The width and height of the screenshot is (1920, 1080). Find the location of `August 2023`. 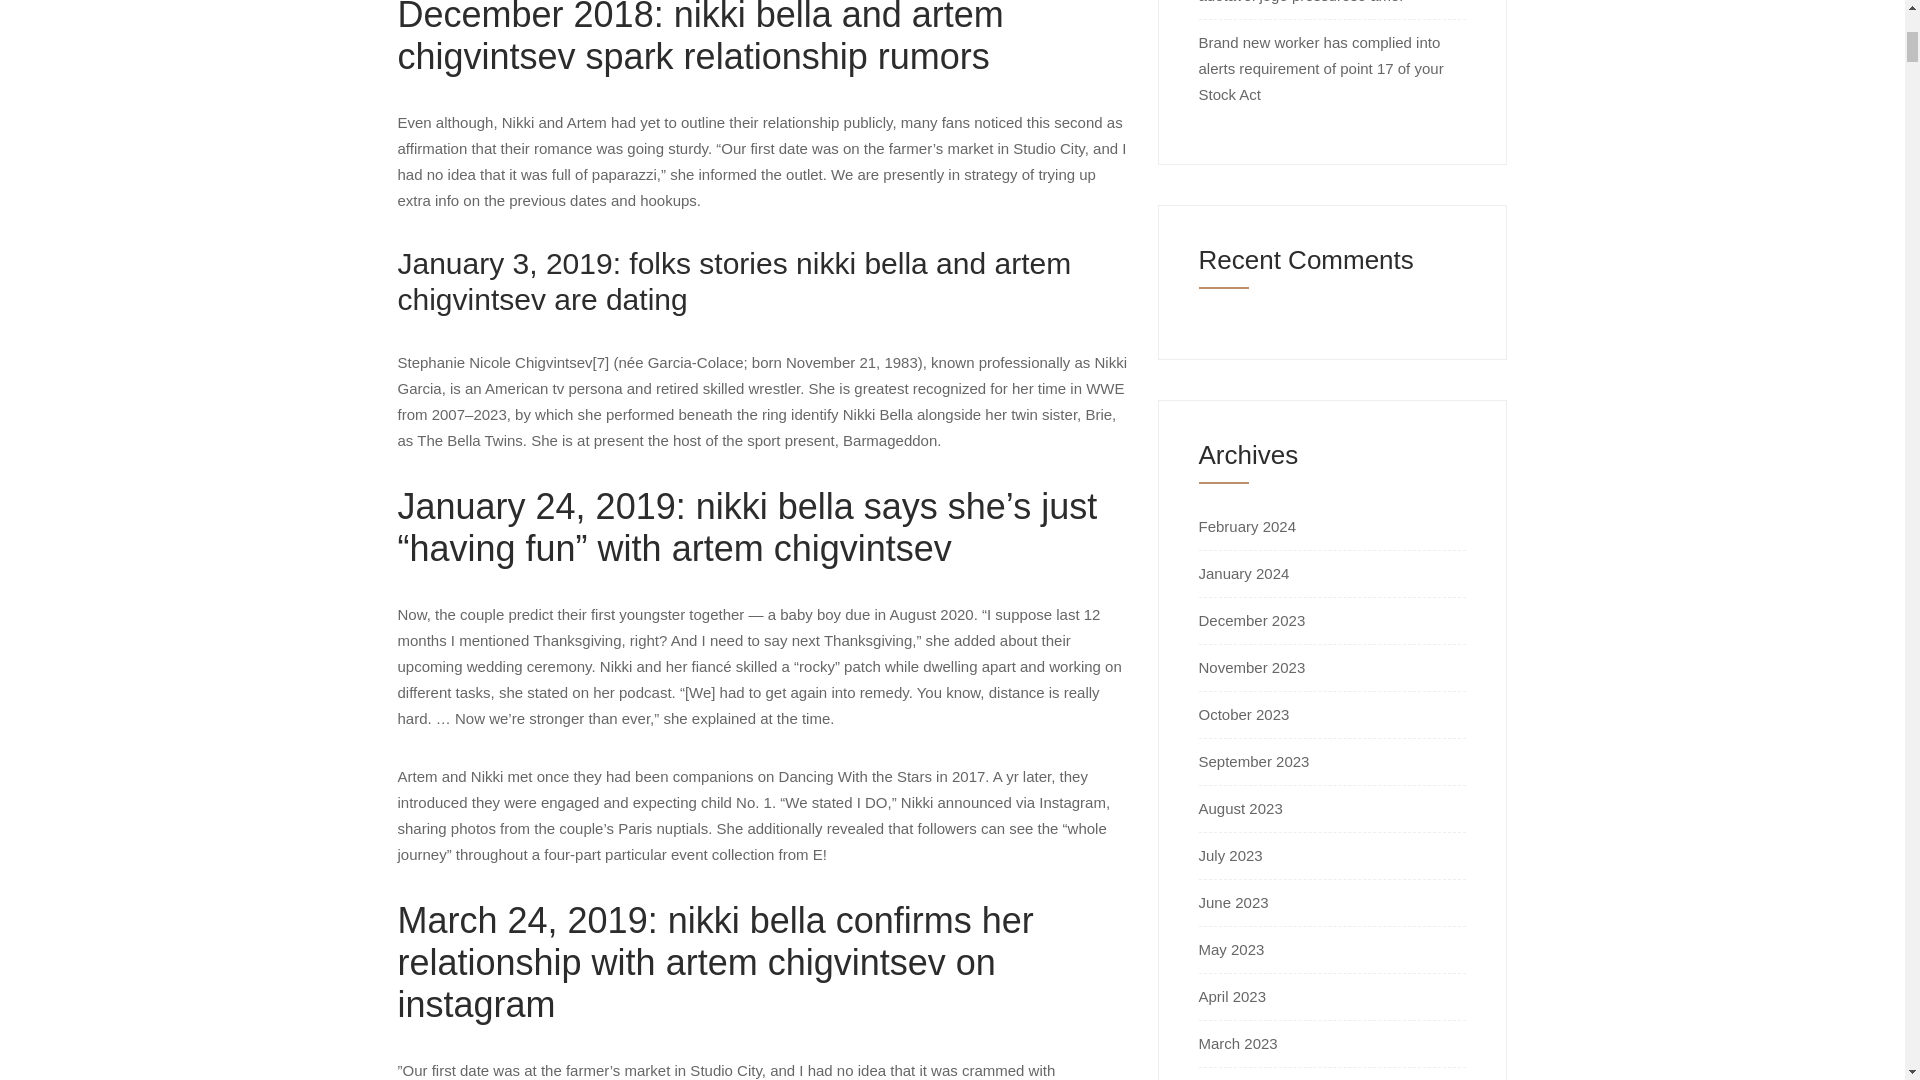

August 2023 is located at coordinates (1240, 808).